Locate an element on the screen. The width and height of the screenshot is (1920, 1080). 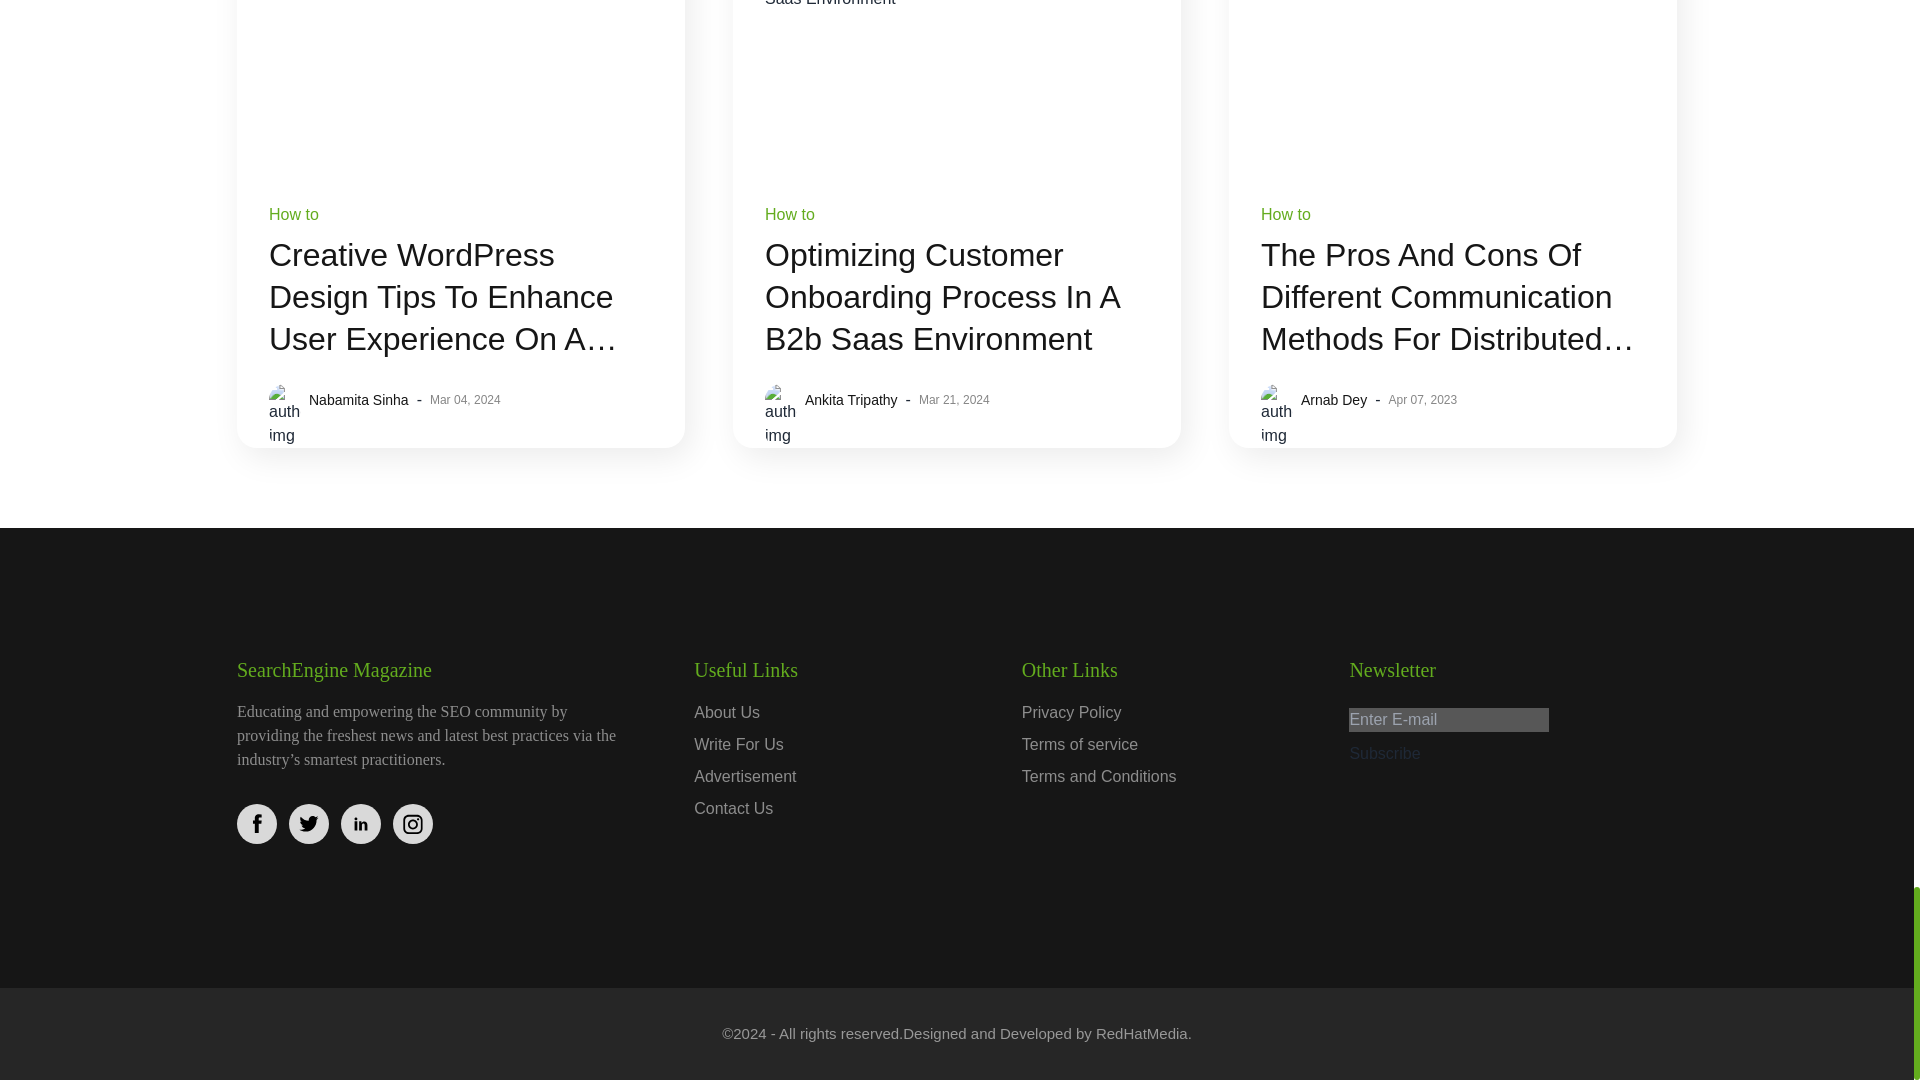
Posts by Nabamita Sinha is located at coordinates (358, 400).